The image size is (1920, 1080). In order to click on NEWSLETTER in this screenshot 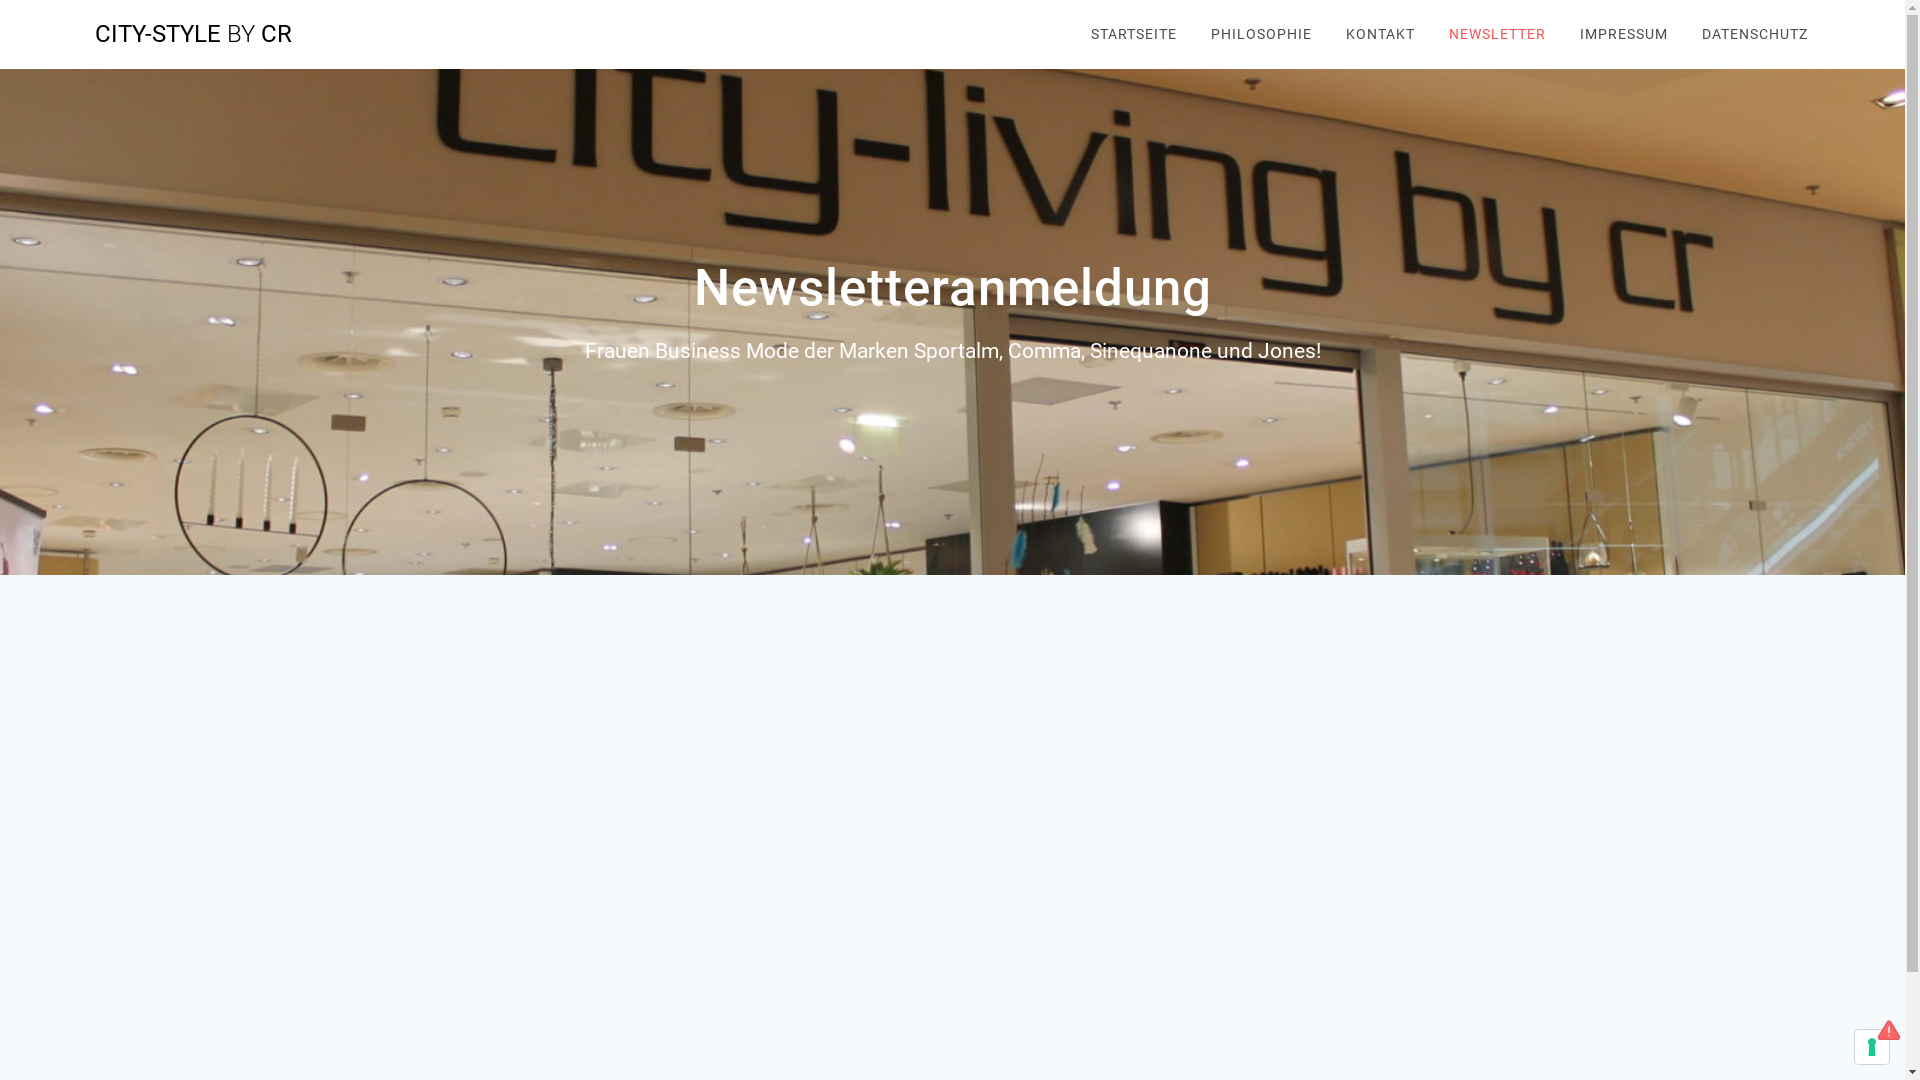, I will do `click(1498, 34)`.